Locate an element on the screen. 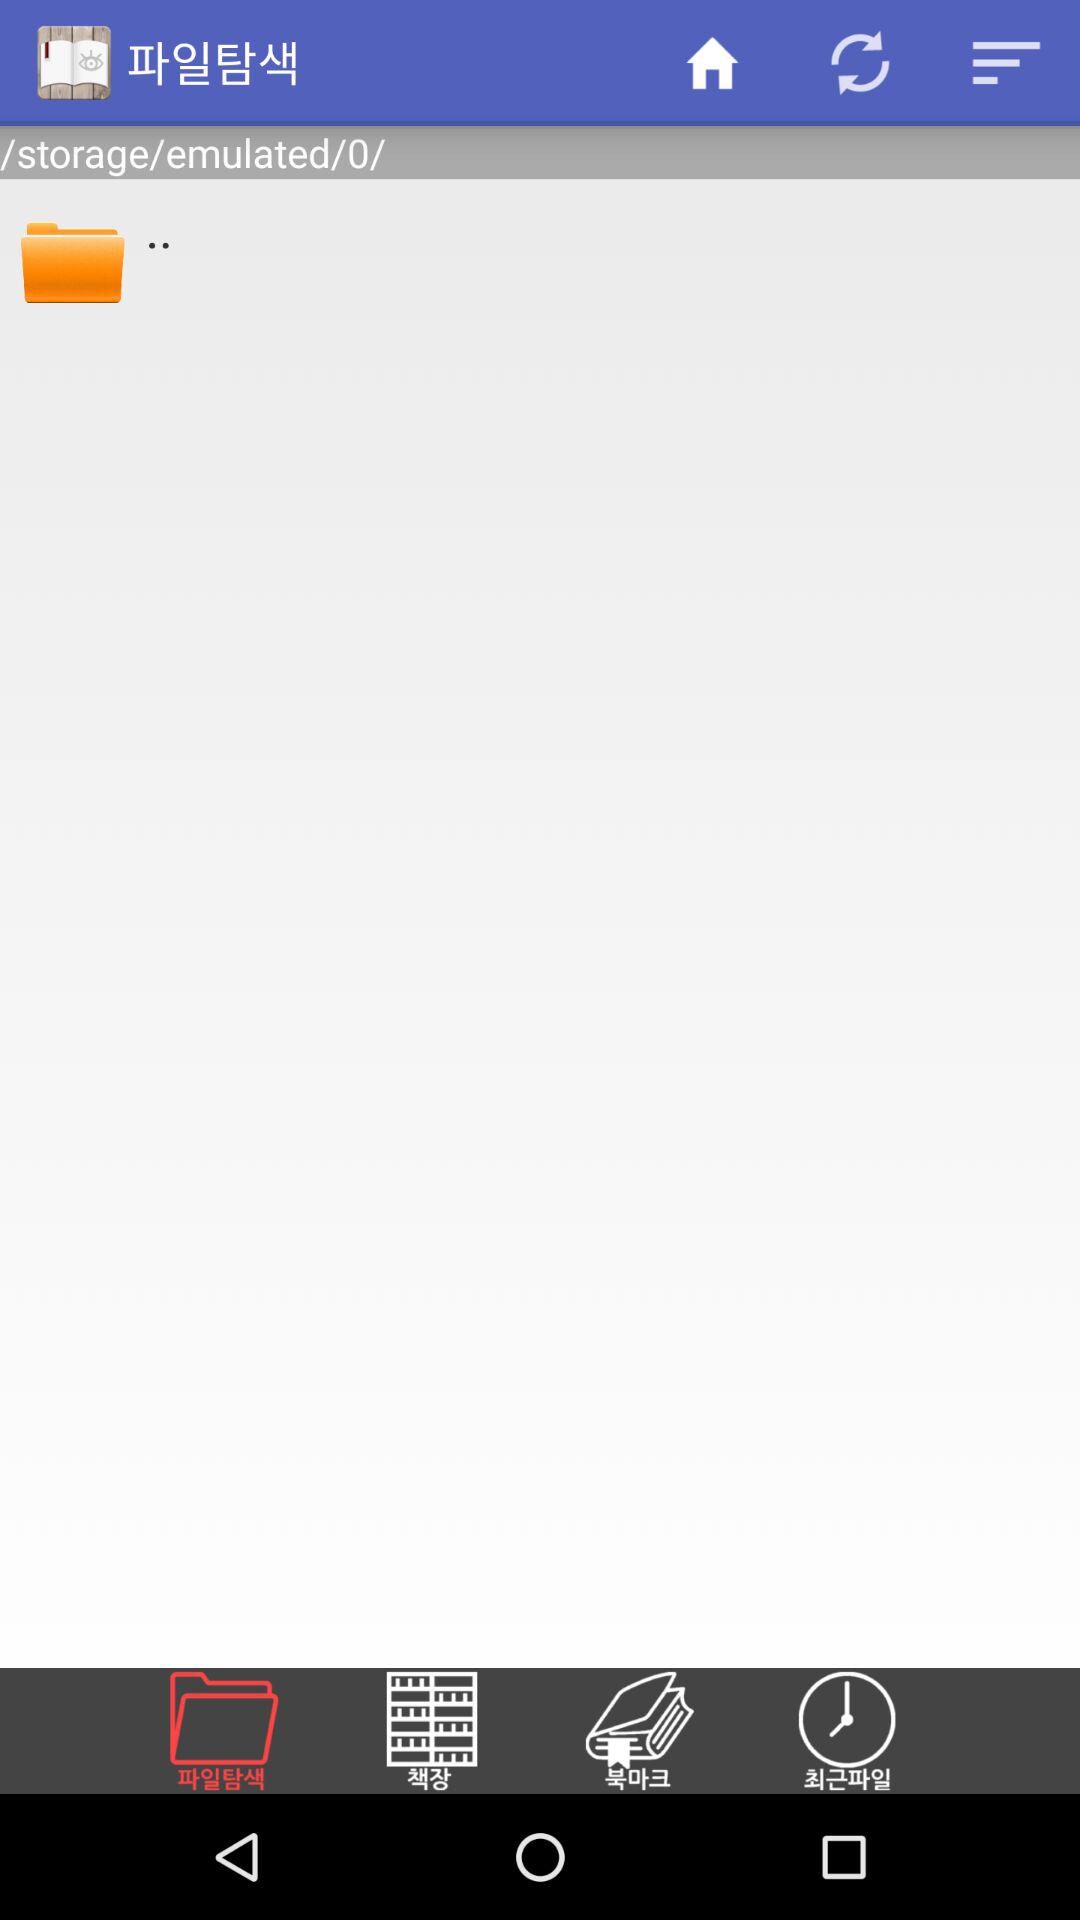 Image resolution: width=1080 pixels, height=1920 pixels. jump until the .. item is located at coordinates (599, 227).